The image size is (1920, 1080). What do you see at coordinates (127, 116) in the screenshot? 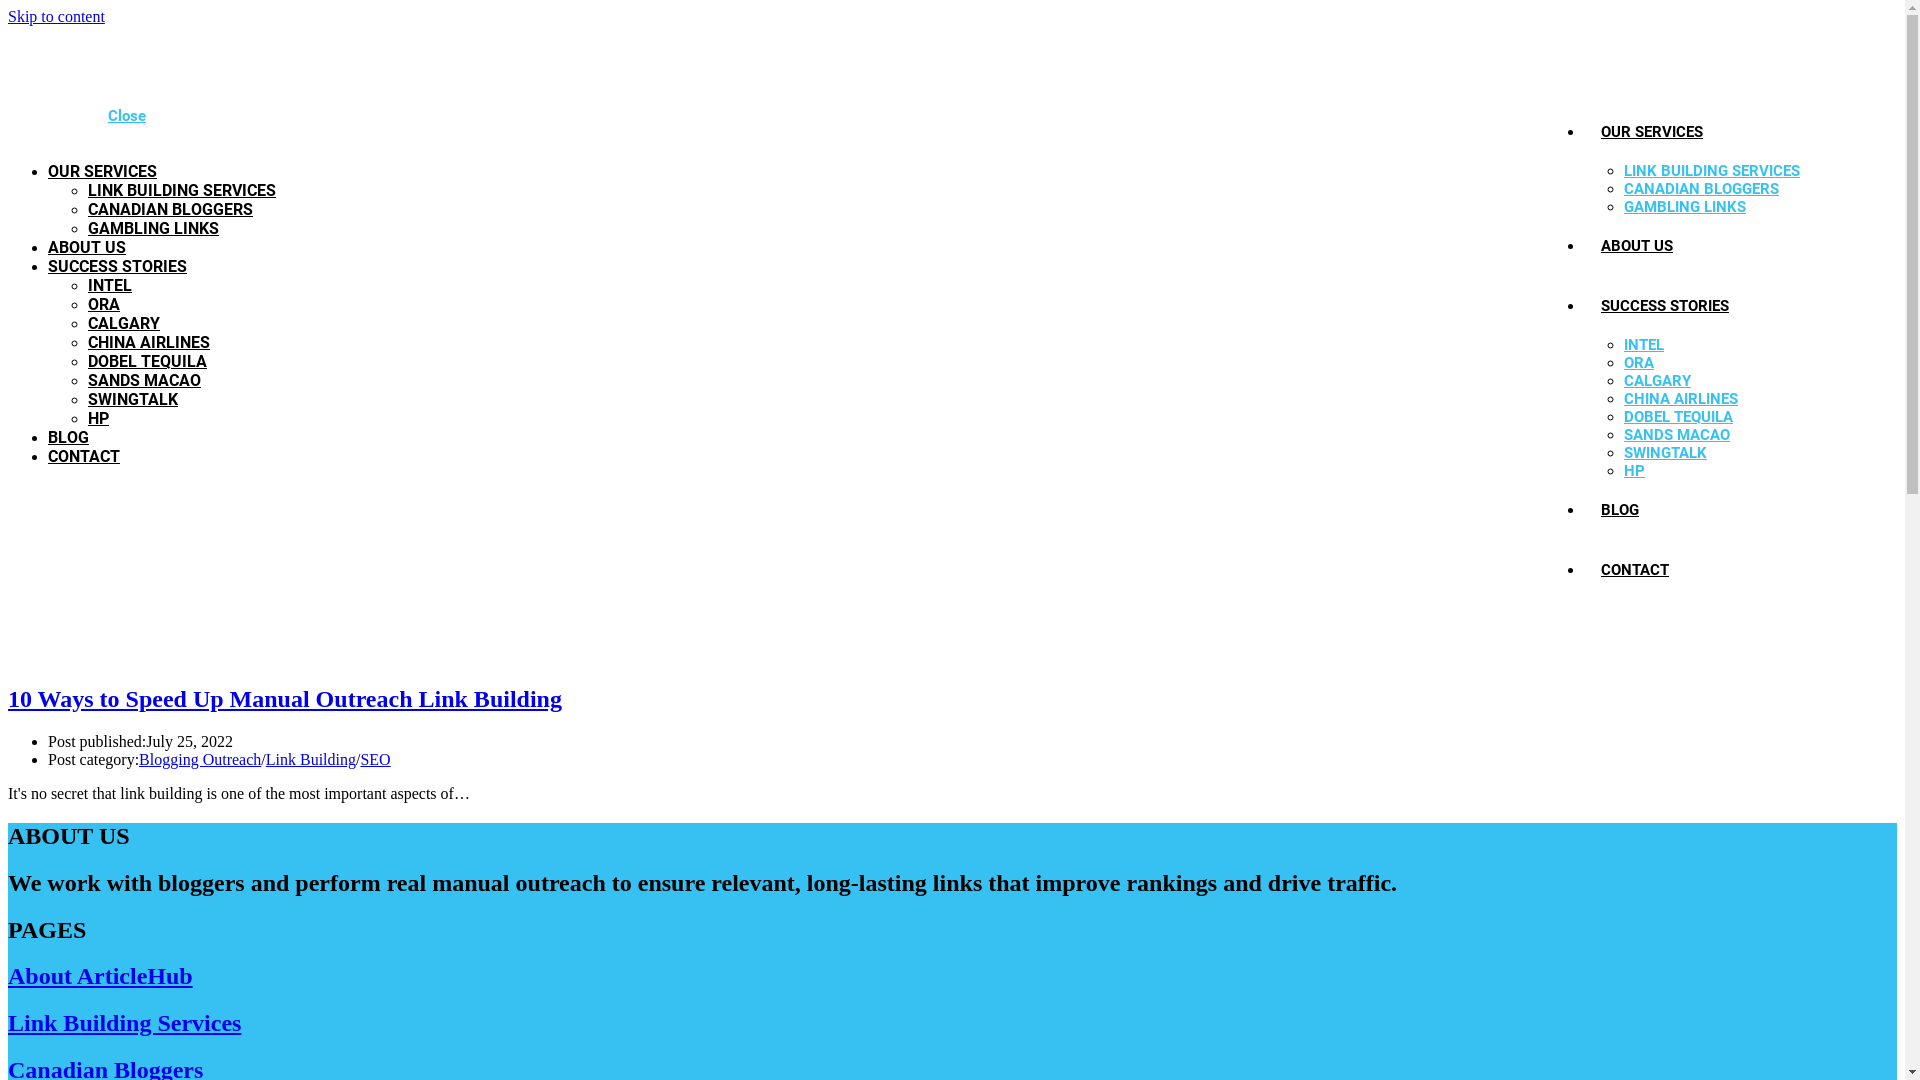
I see `Close` at bounding box center [127, 116].